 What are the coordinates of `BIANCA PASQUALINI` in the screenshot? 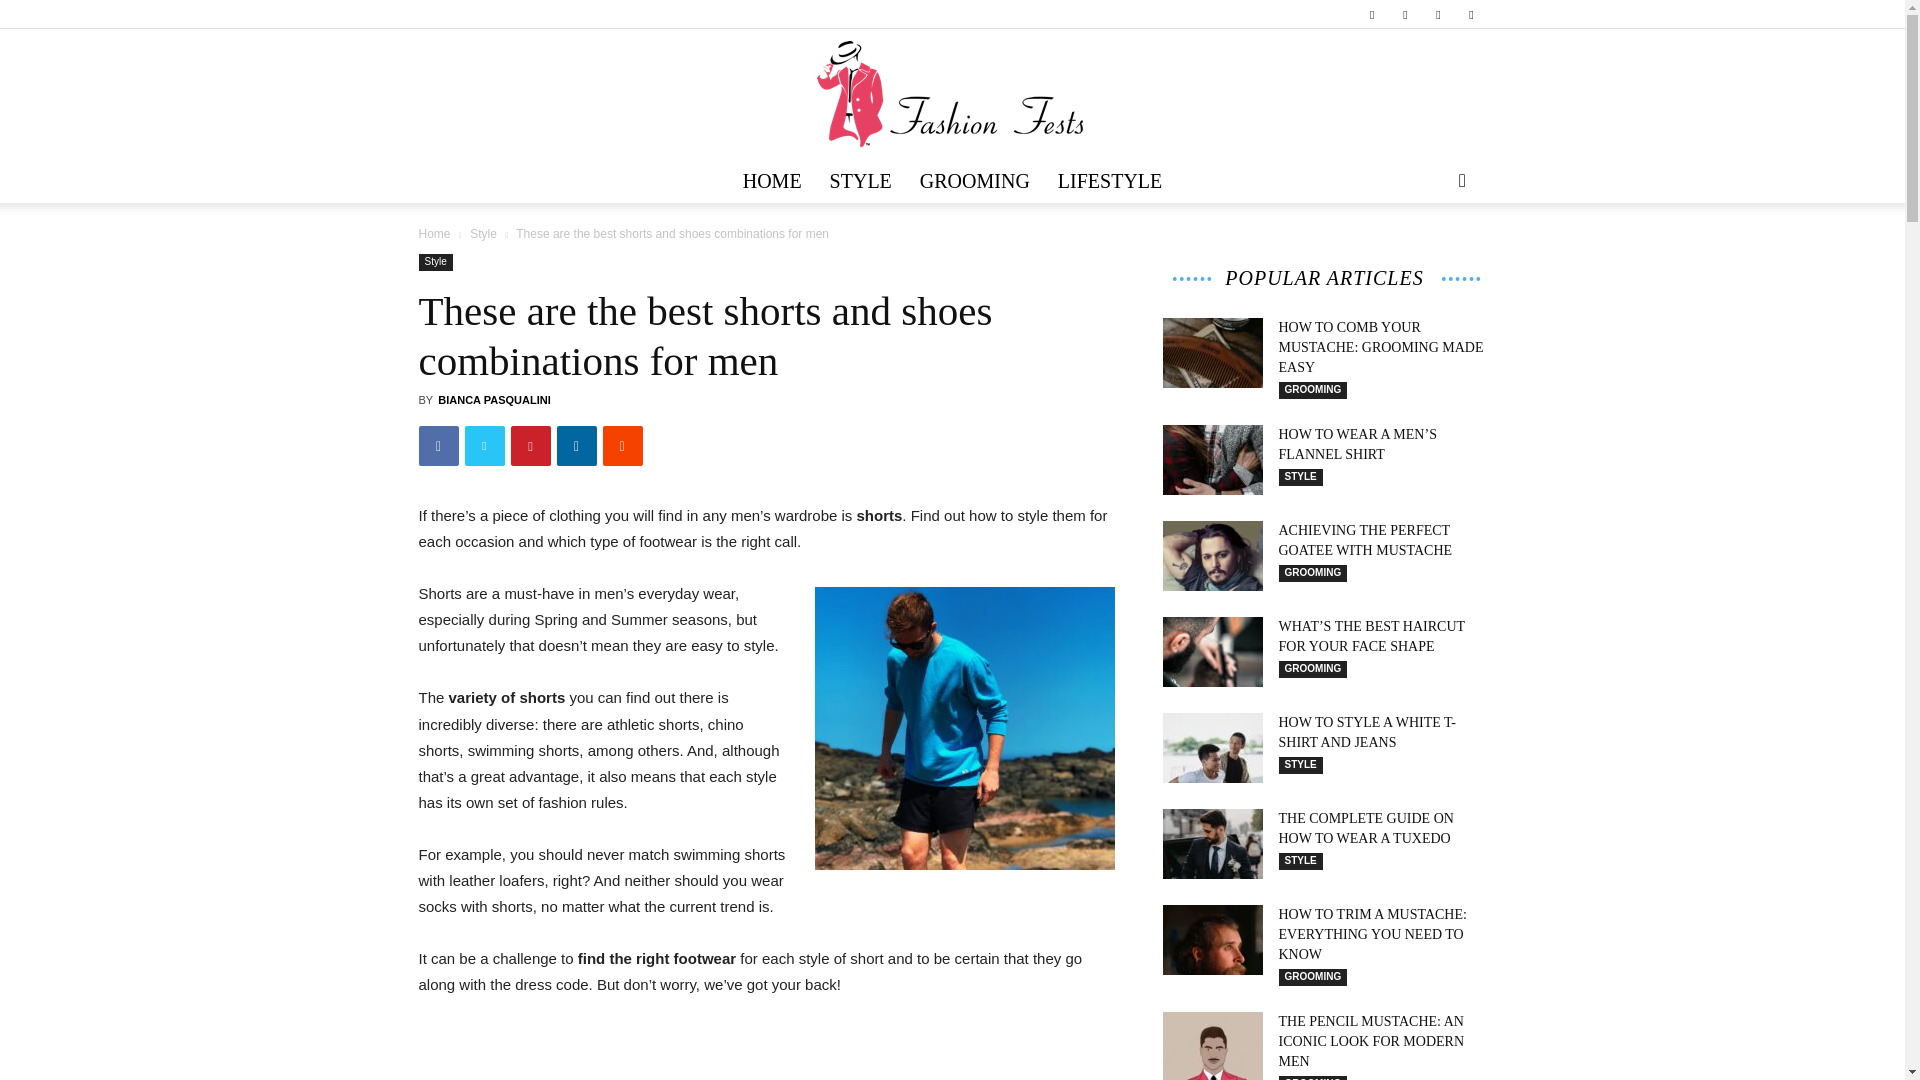 It's located at (493, 400).